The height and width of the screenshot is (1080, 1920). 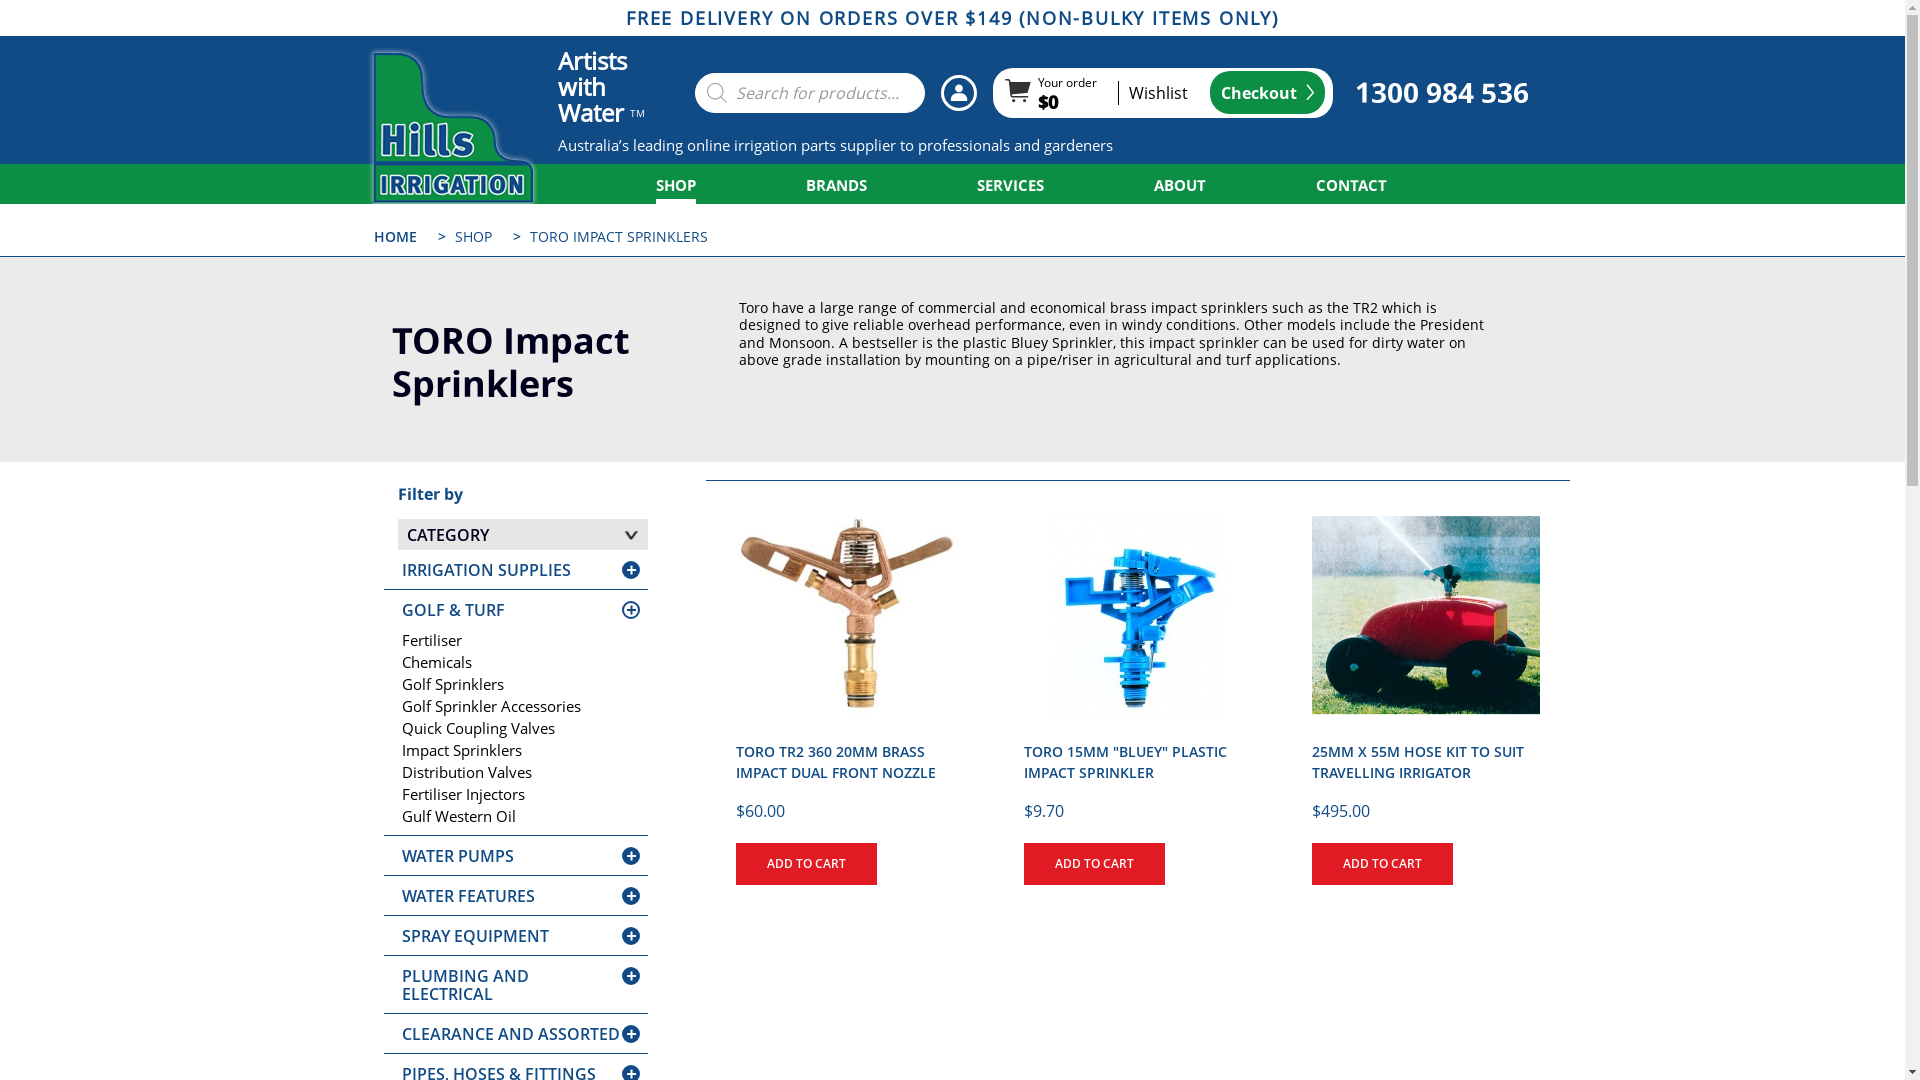 I want to click on Quick Coupling Valves, so click(x=516, y=728).